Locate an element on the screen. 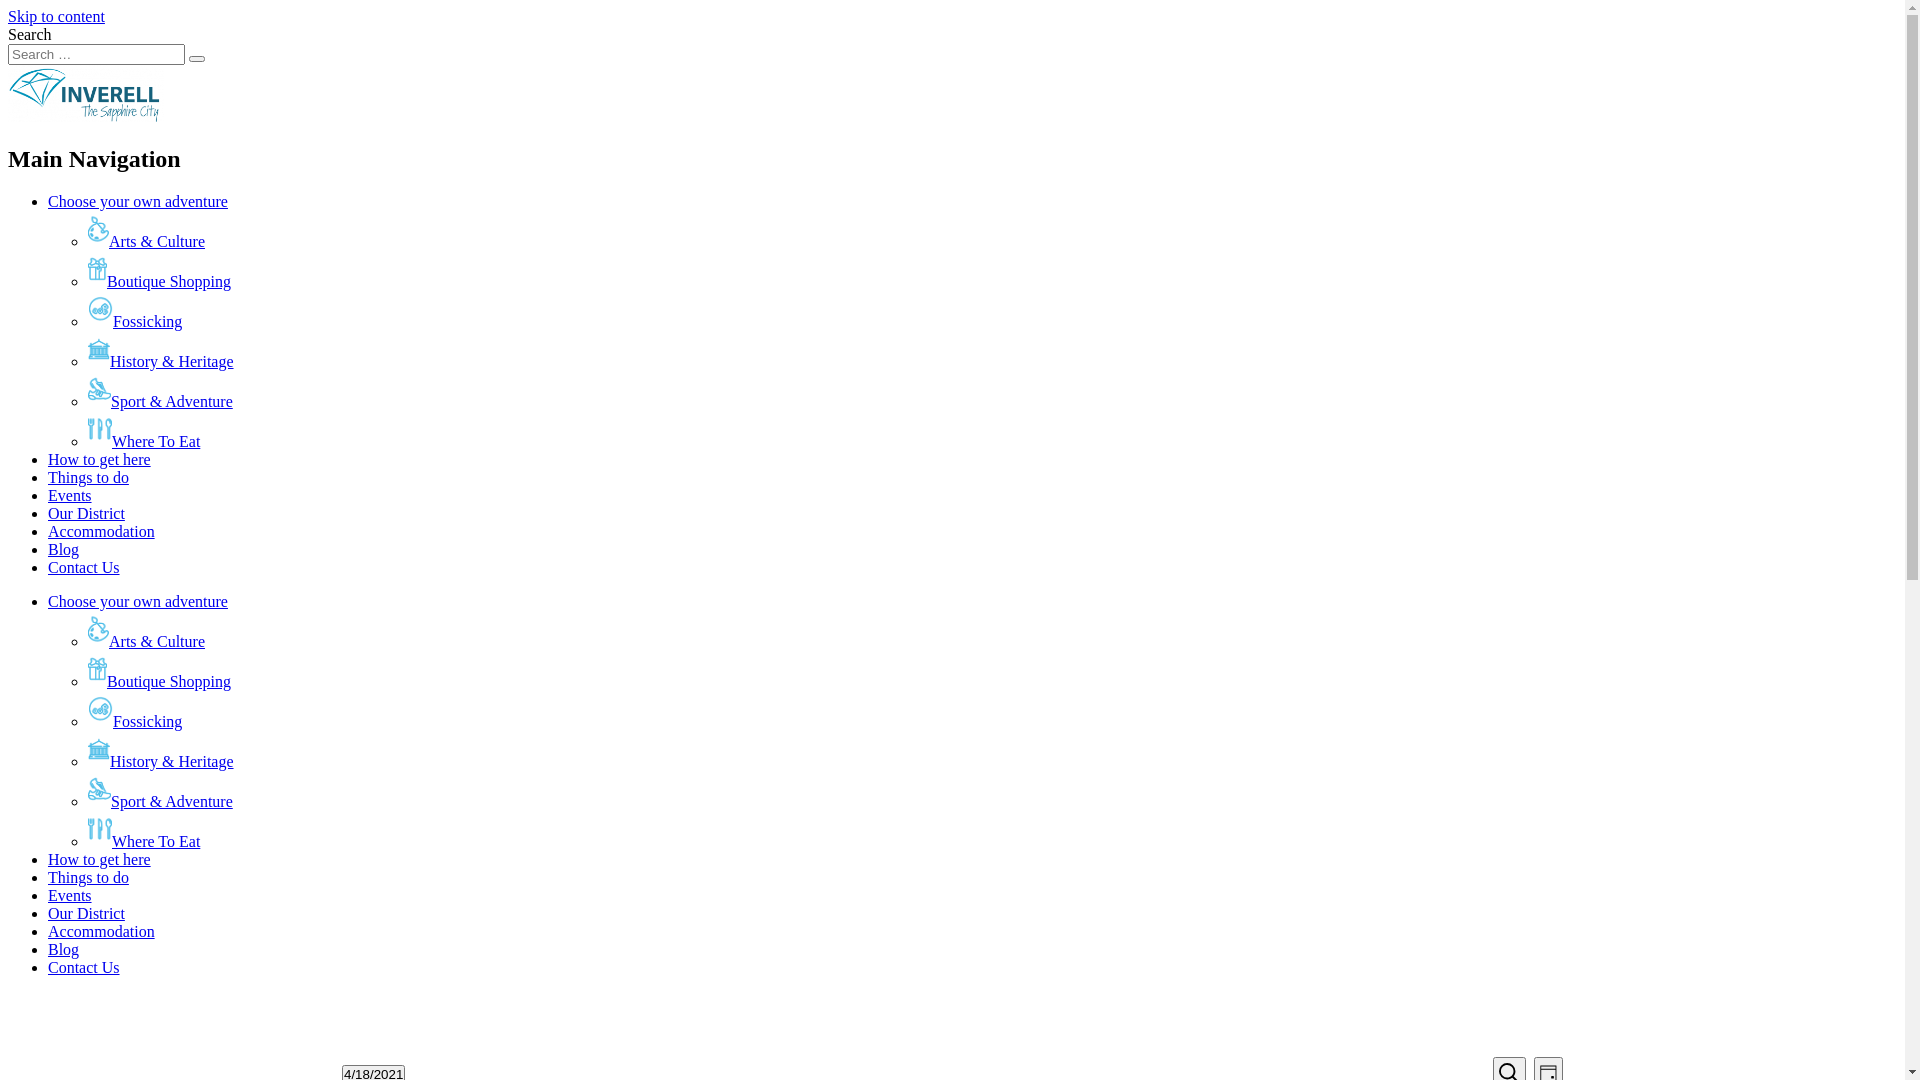  Sport & Adventure is located at coordinates (160, 802).